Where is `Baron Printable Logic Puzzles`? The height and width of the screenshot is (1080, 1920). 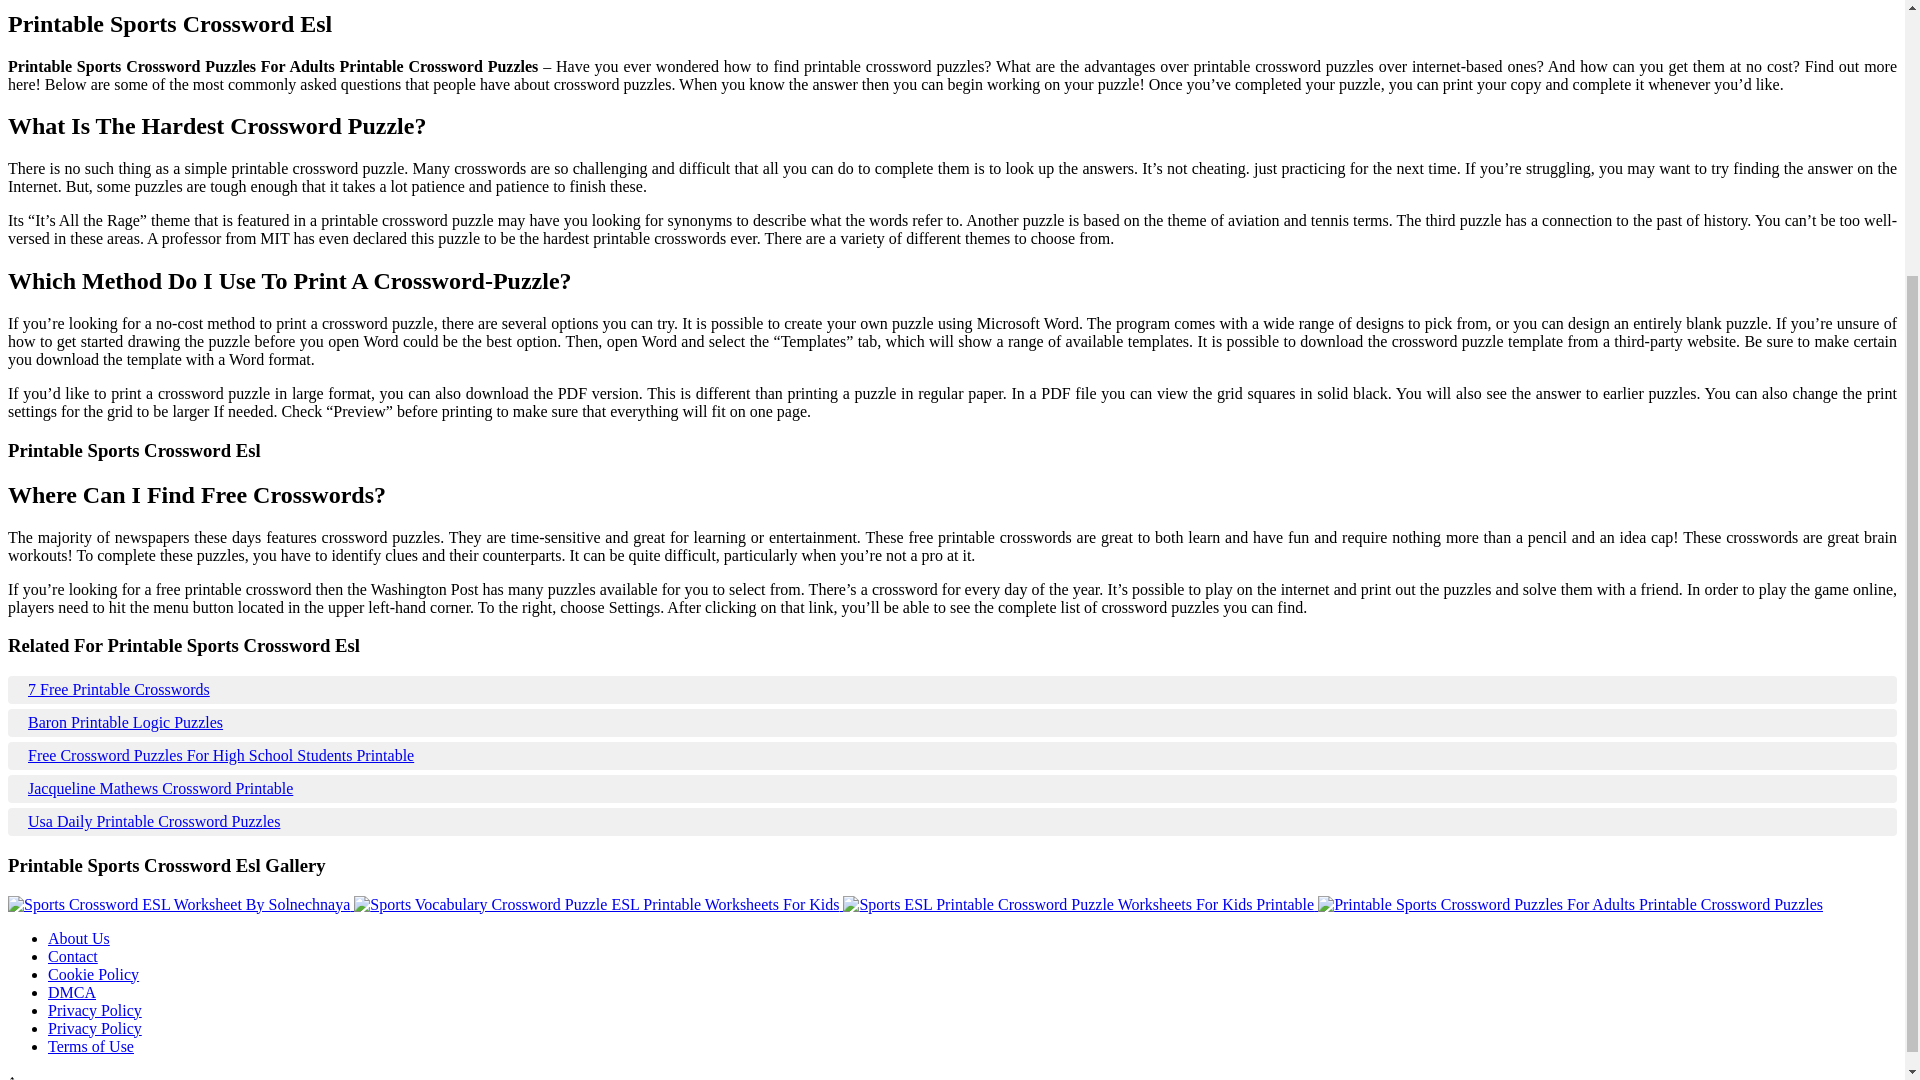 Baron Printable Logic Puzzles is located at coordinates (952, 722).